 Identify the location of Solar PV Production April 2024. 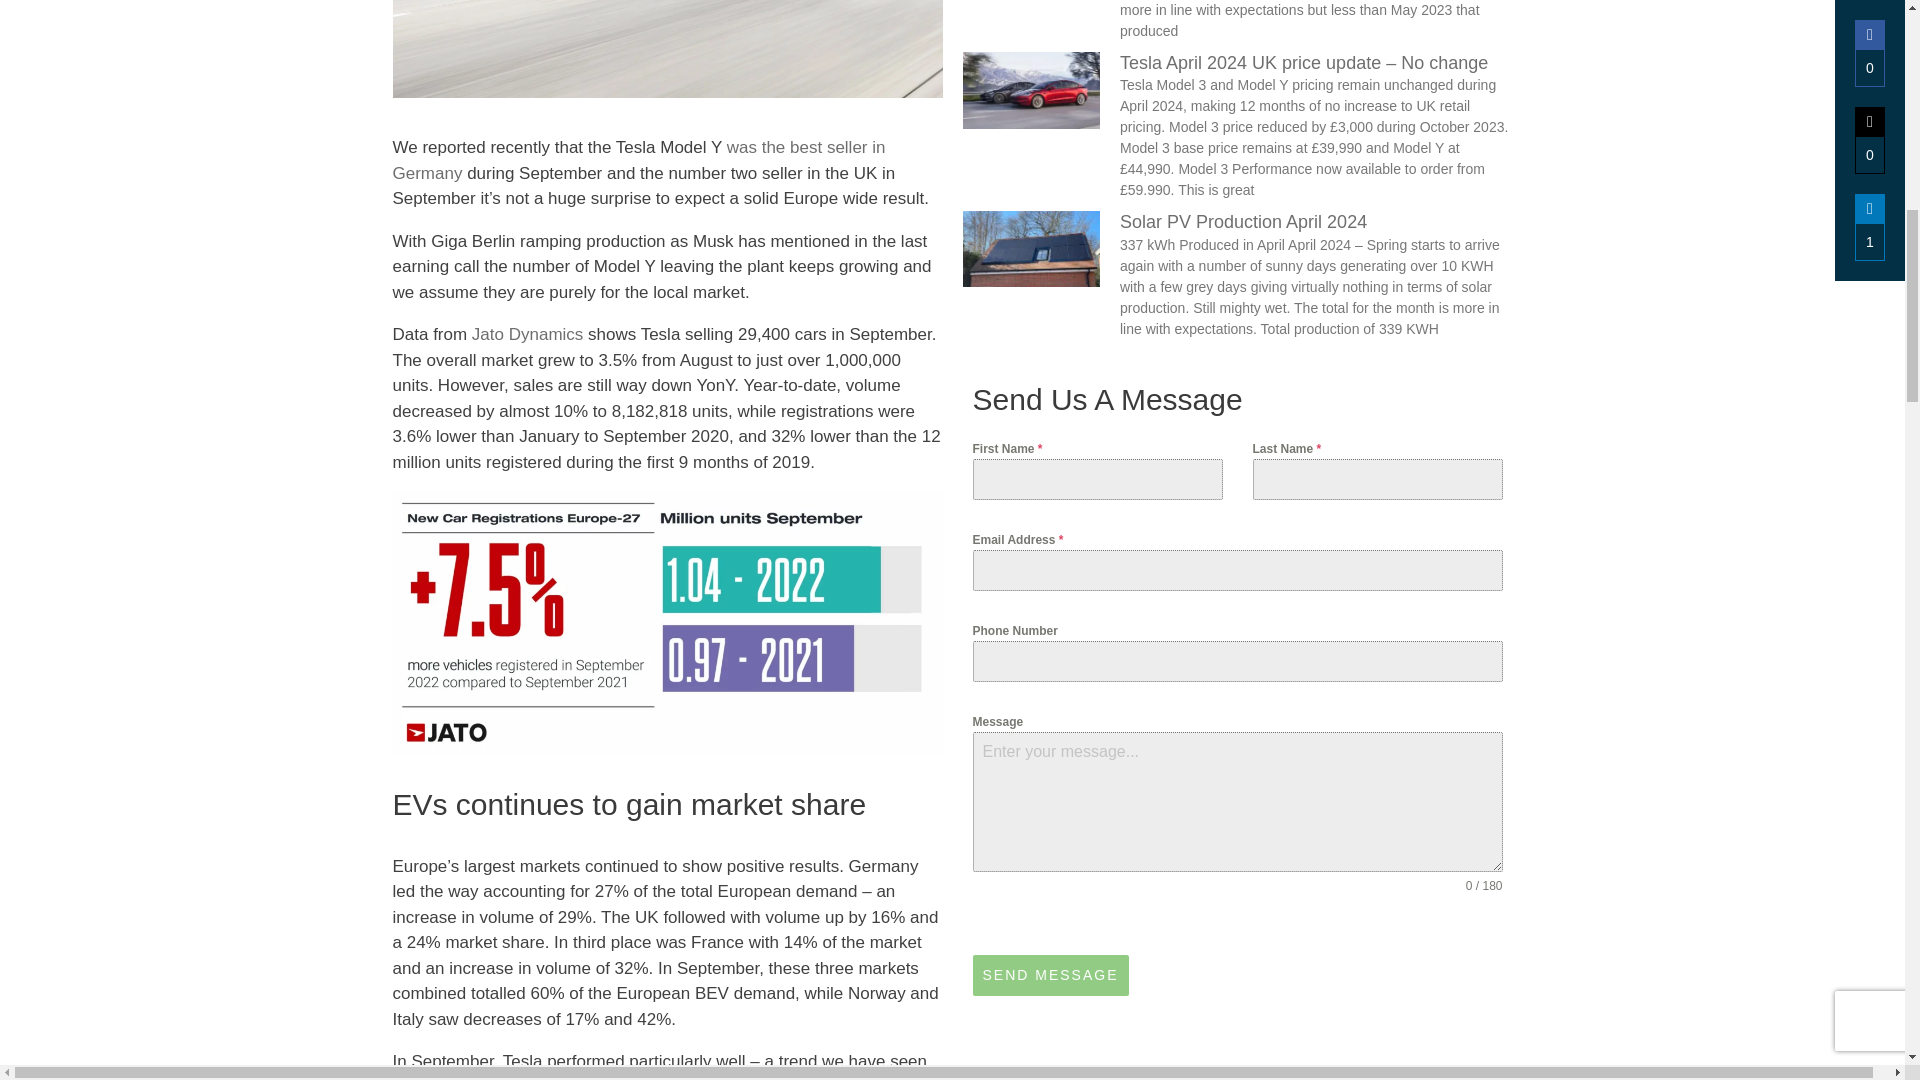
(1243, 222).